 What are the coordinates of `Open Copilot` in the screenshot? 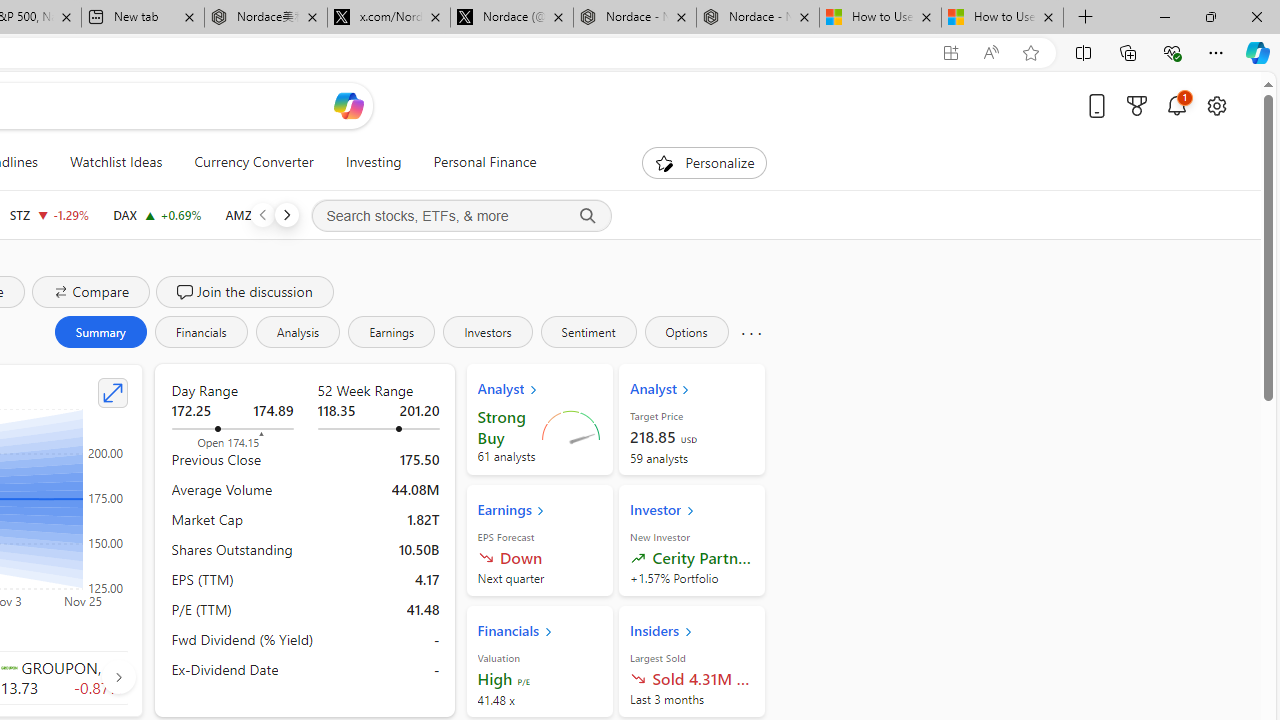 It's located at (348, 105).